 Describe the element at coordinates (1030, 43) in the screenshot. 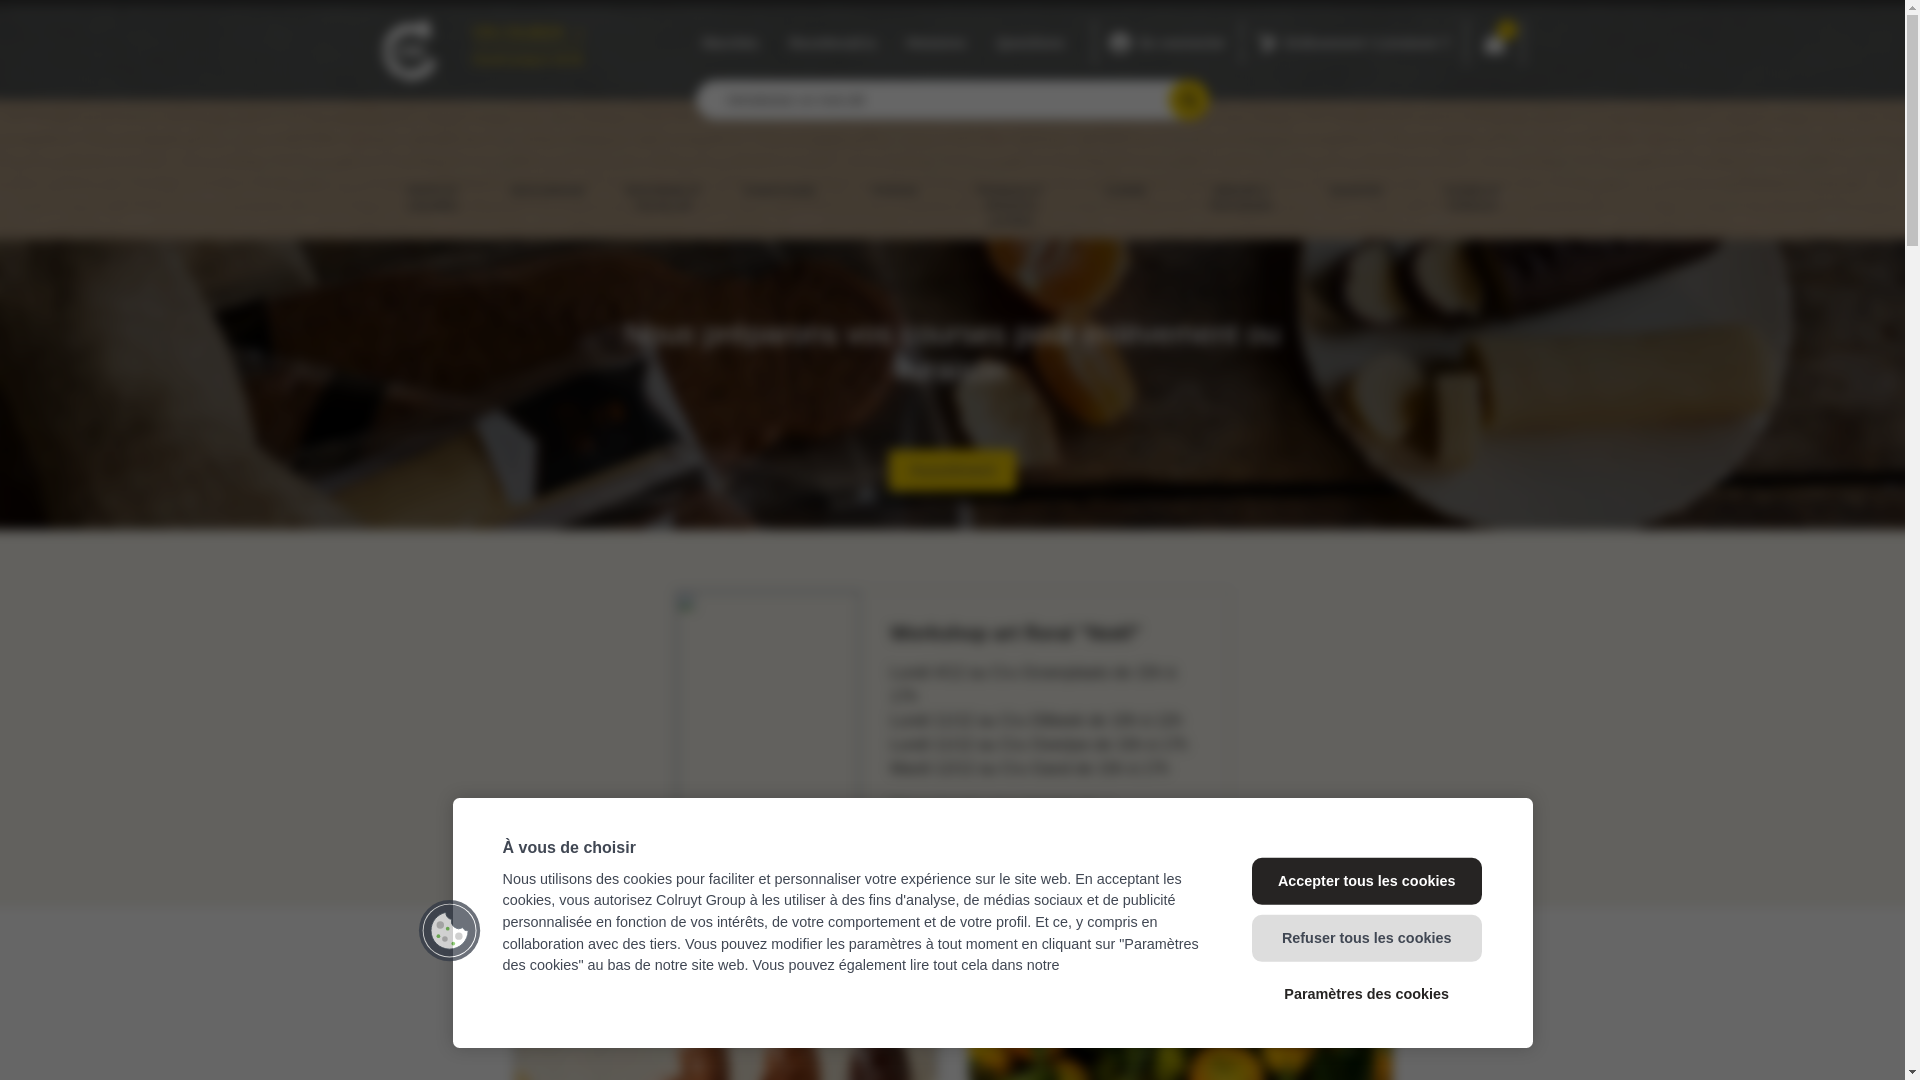

I see `Questions` at that location.